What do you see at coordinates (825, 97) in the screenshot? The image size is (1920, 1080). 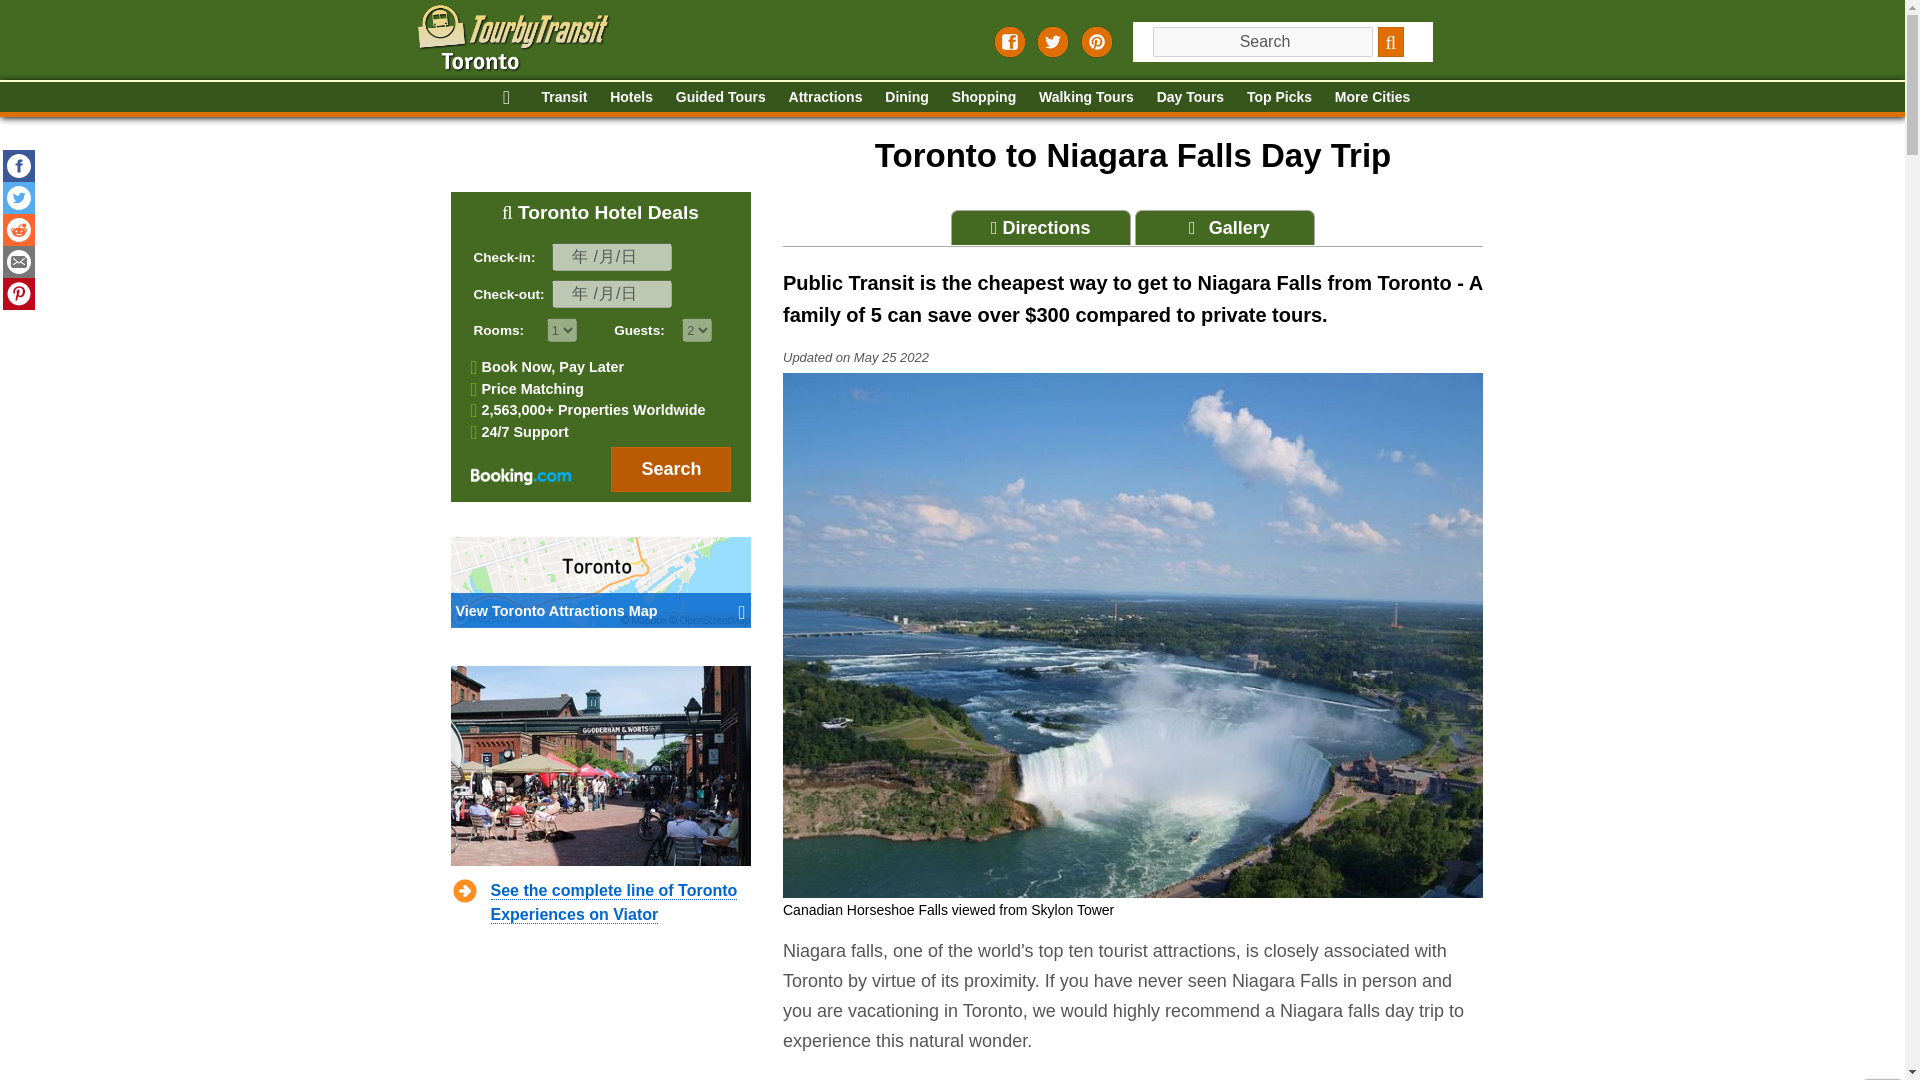 I see `Attractions` at bounding box center [825, 97].